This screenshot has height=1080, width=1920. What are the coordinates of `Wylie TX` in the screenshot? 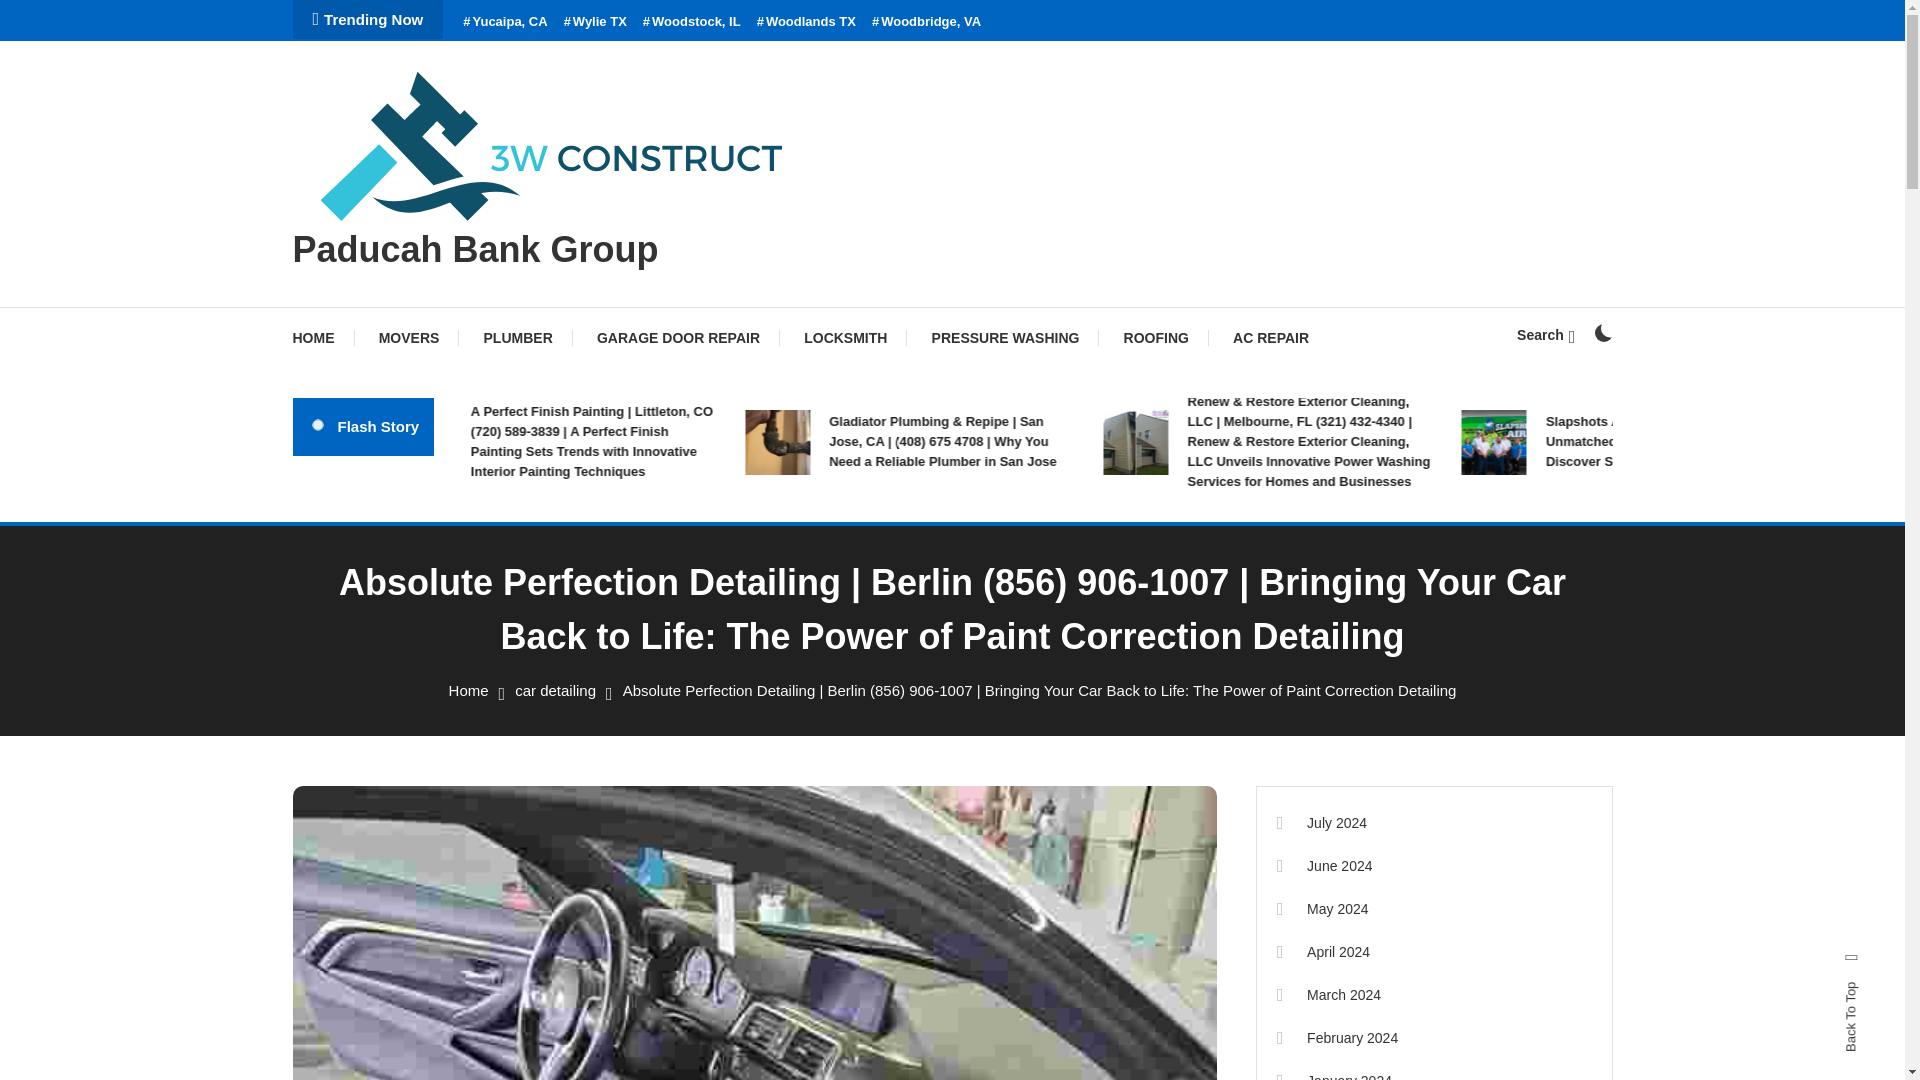 It's located at (596, 22).